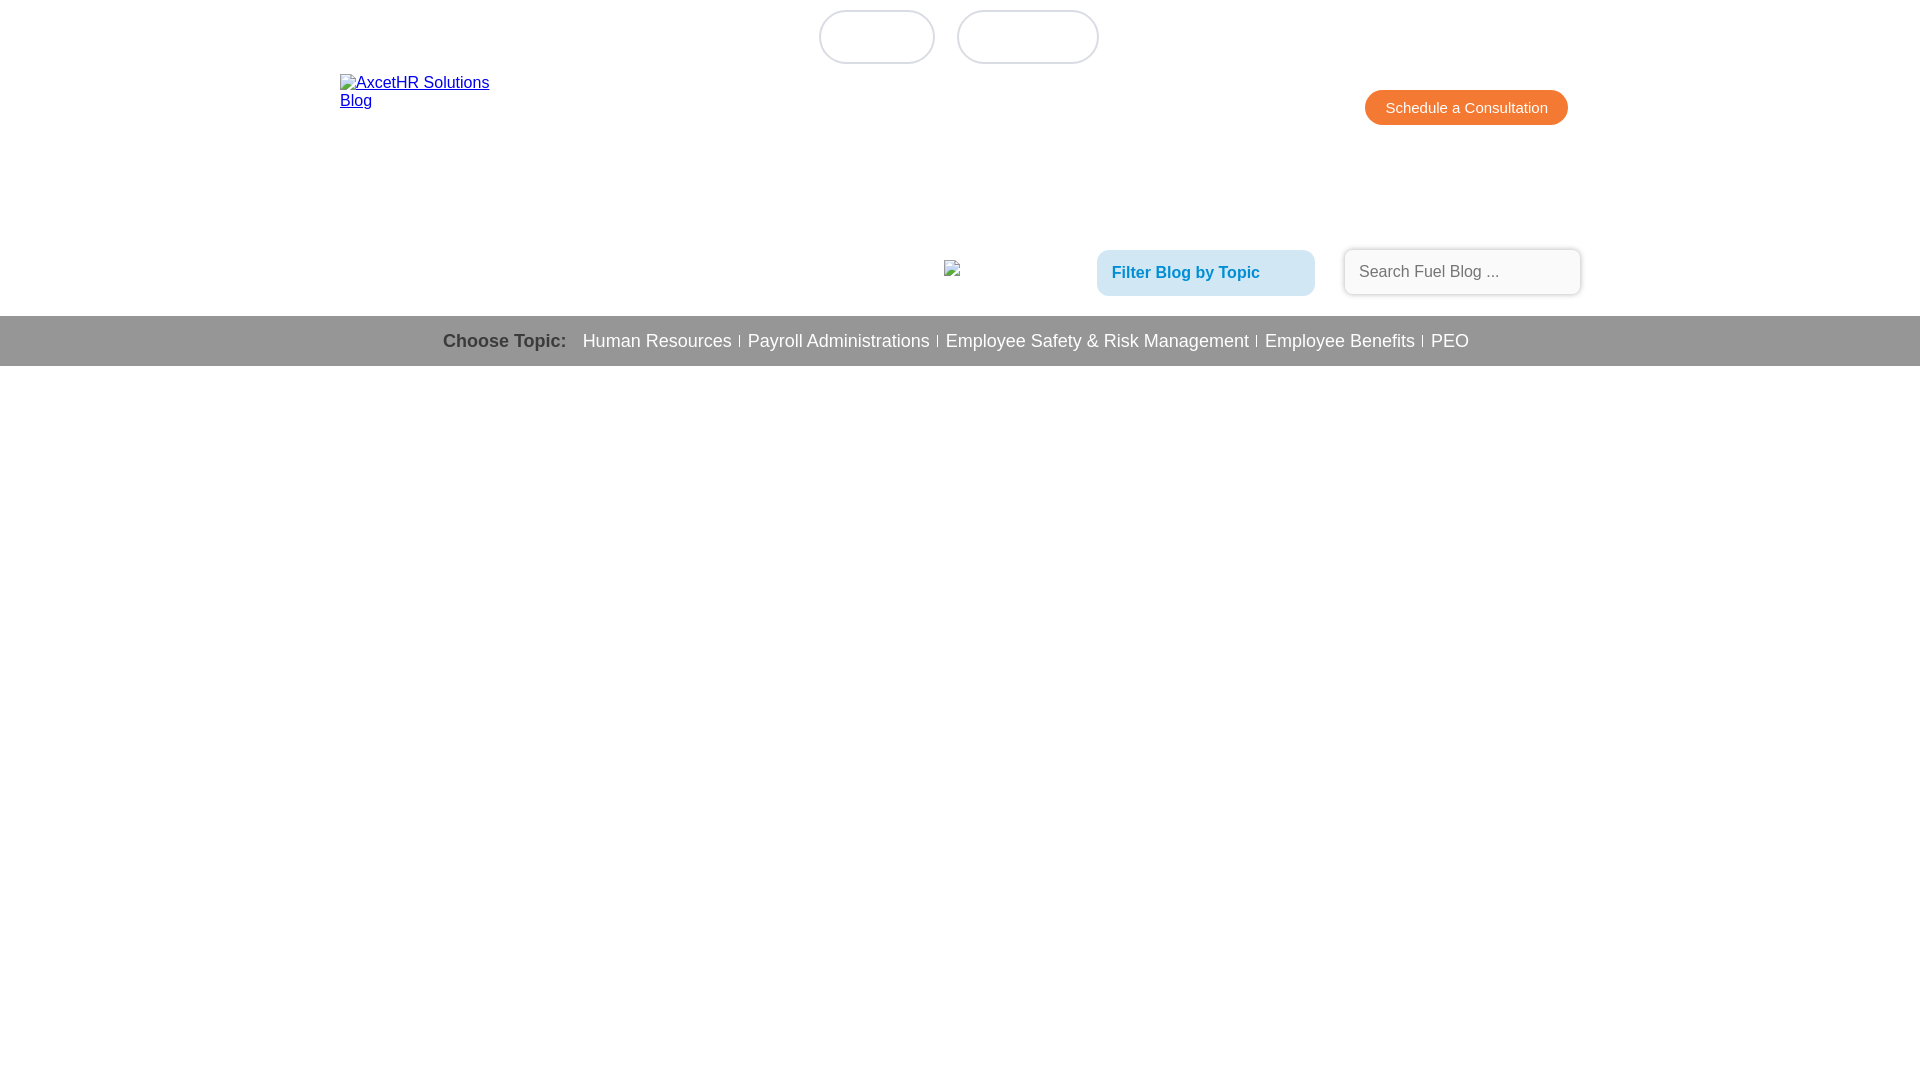 Image resolution: width=1920 pixels, height=1080 pixels. I want to click on Employee Login, so click(1027, 36).